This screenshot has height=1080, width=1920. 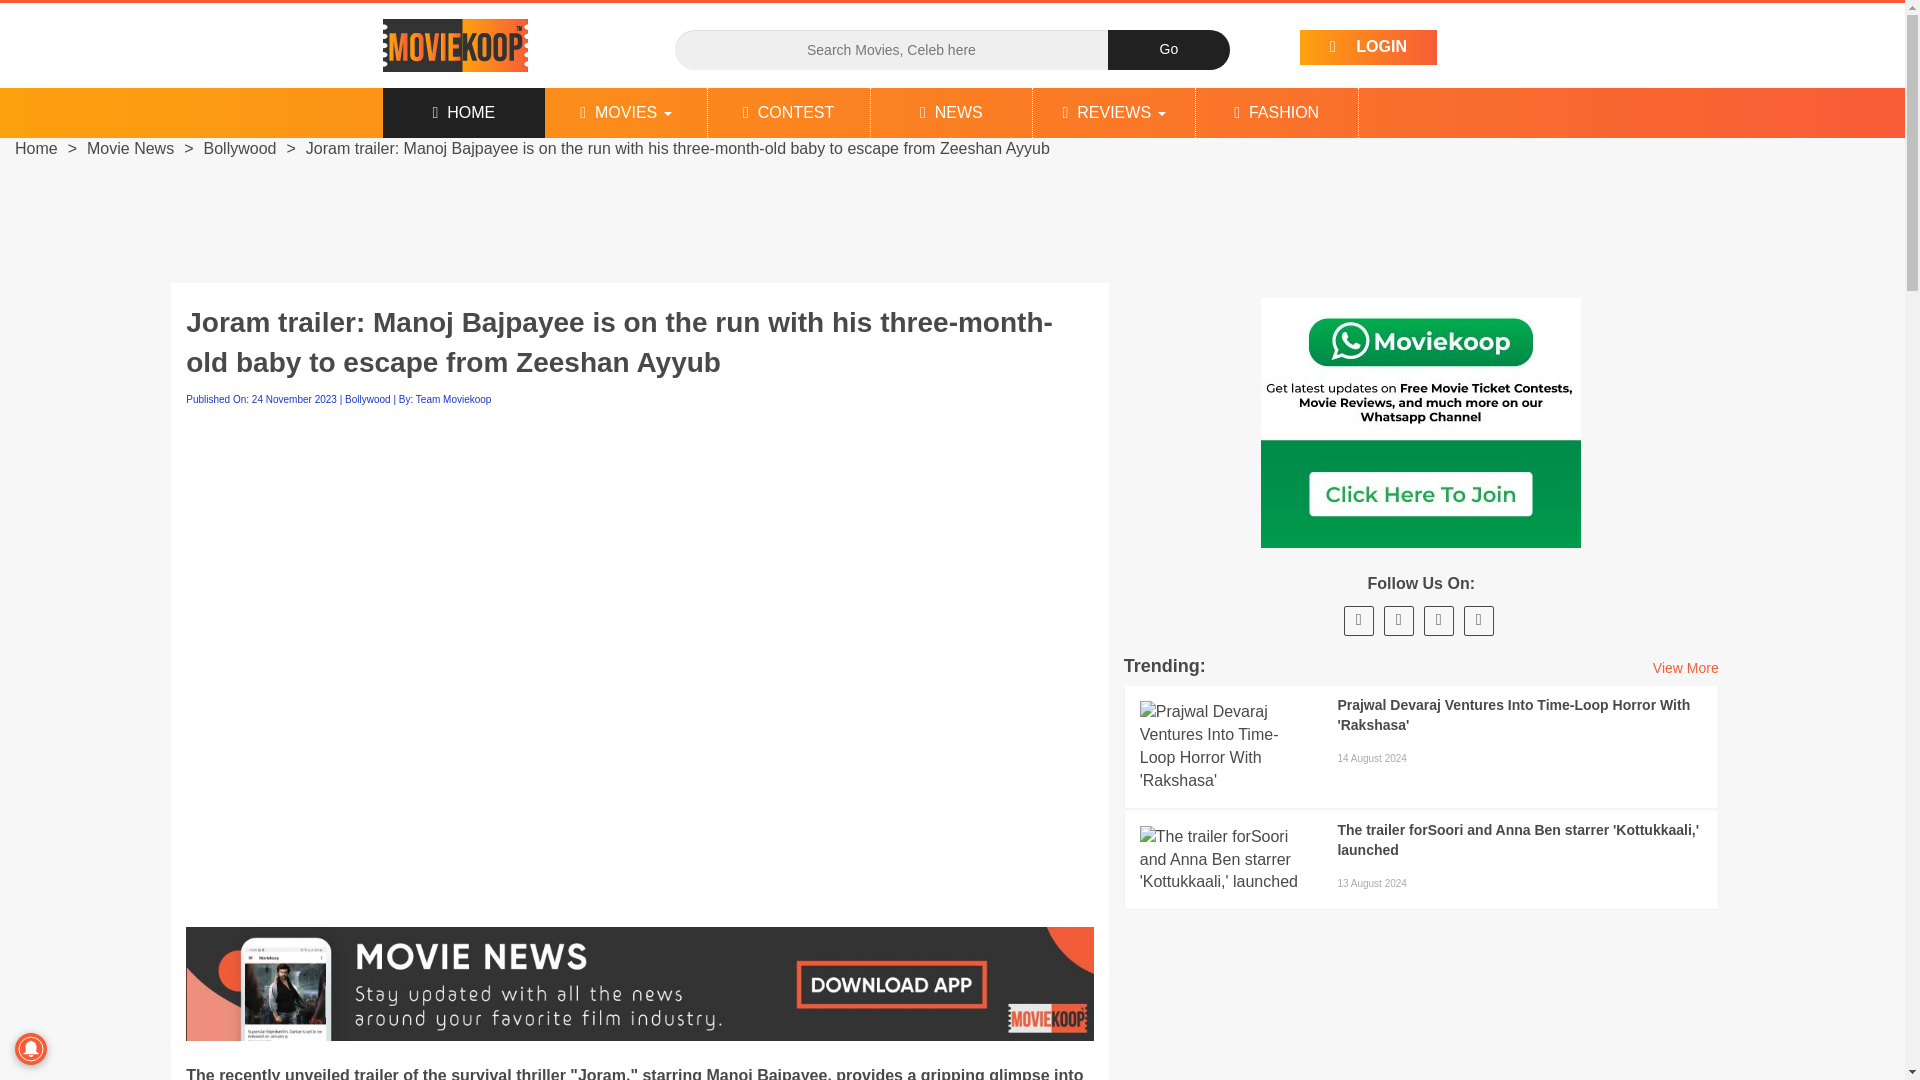 I want to click on Advertisement, so click(x=951, y=216).